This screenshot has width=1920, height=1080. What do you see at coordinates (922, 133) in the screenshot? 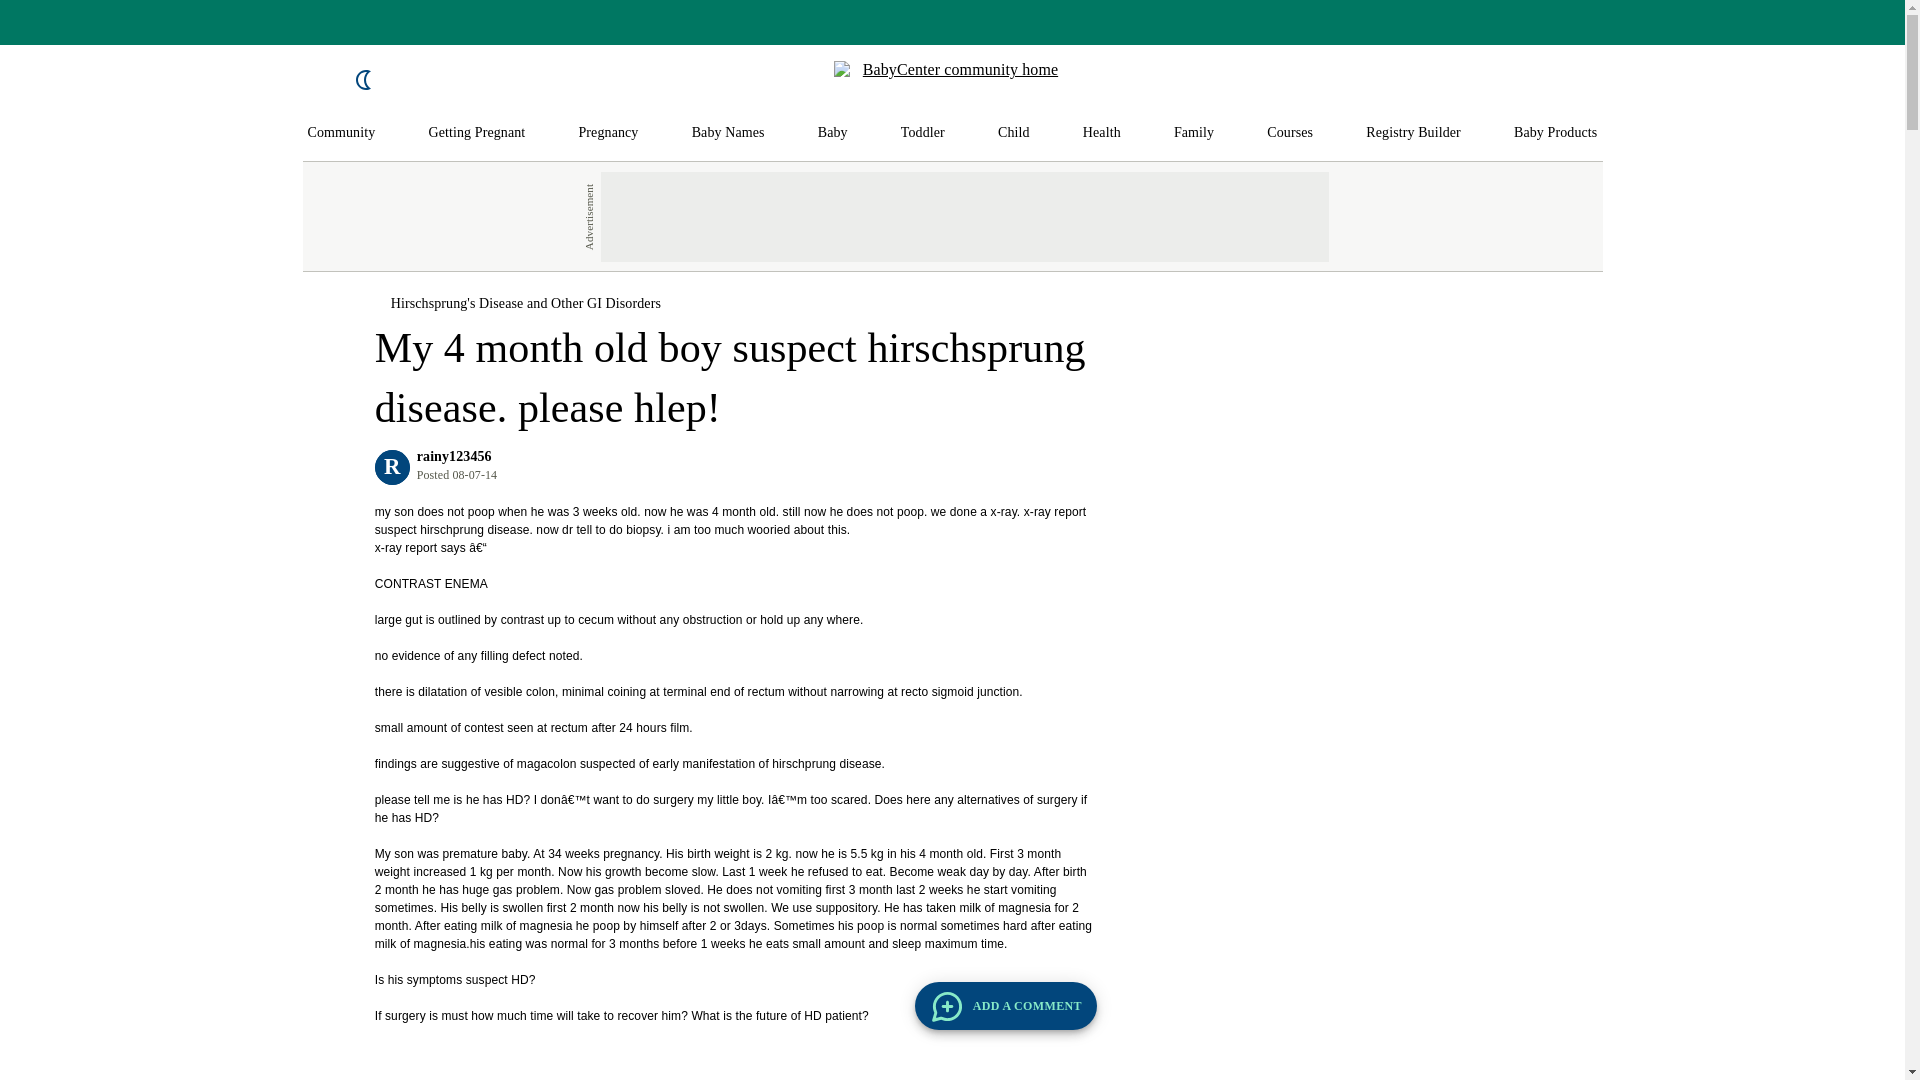
I see `Toddler` at bounding box center [922, 133].